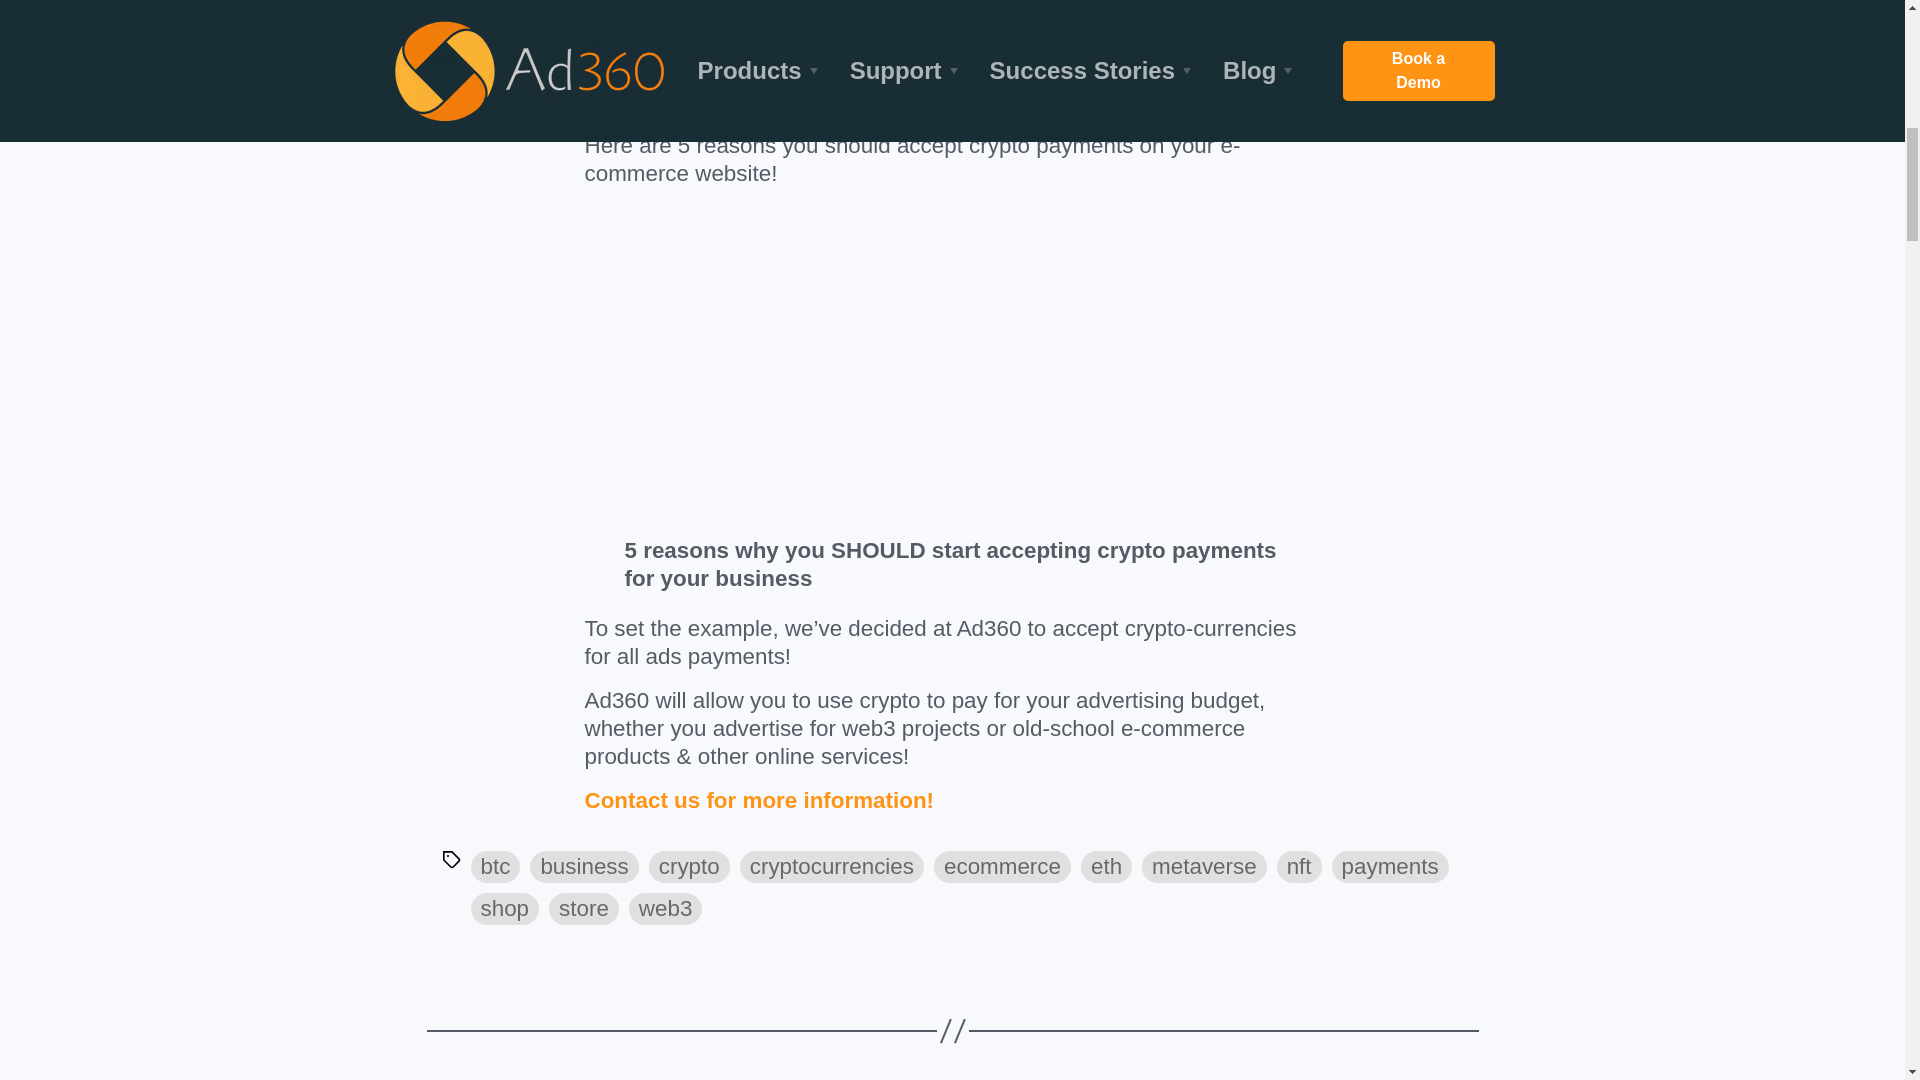 The image size is (1920, 1080). I want to click on crypto, so click(688, 867).